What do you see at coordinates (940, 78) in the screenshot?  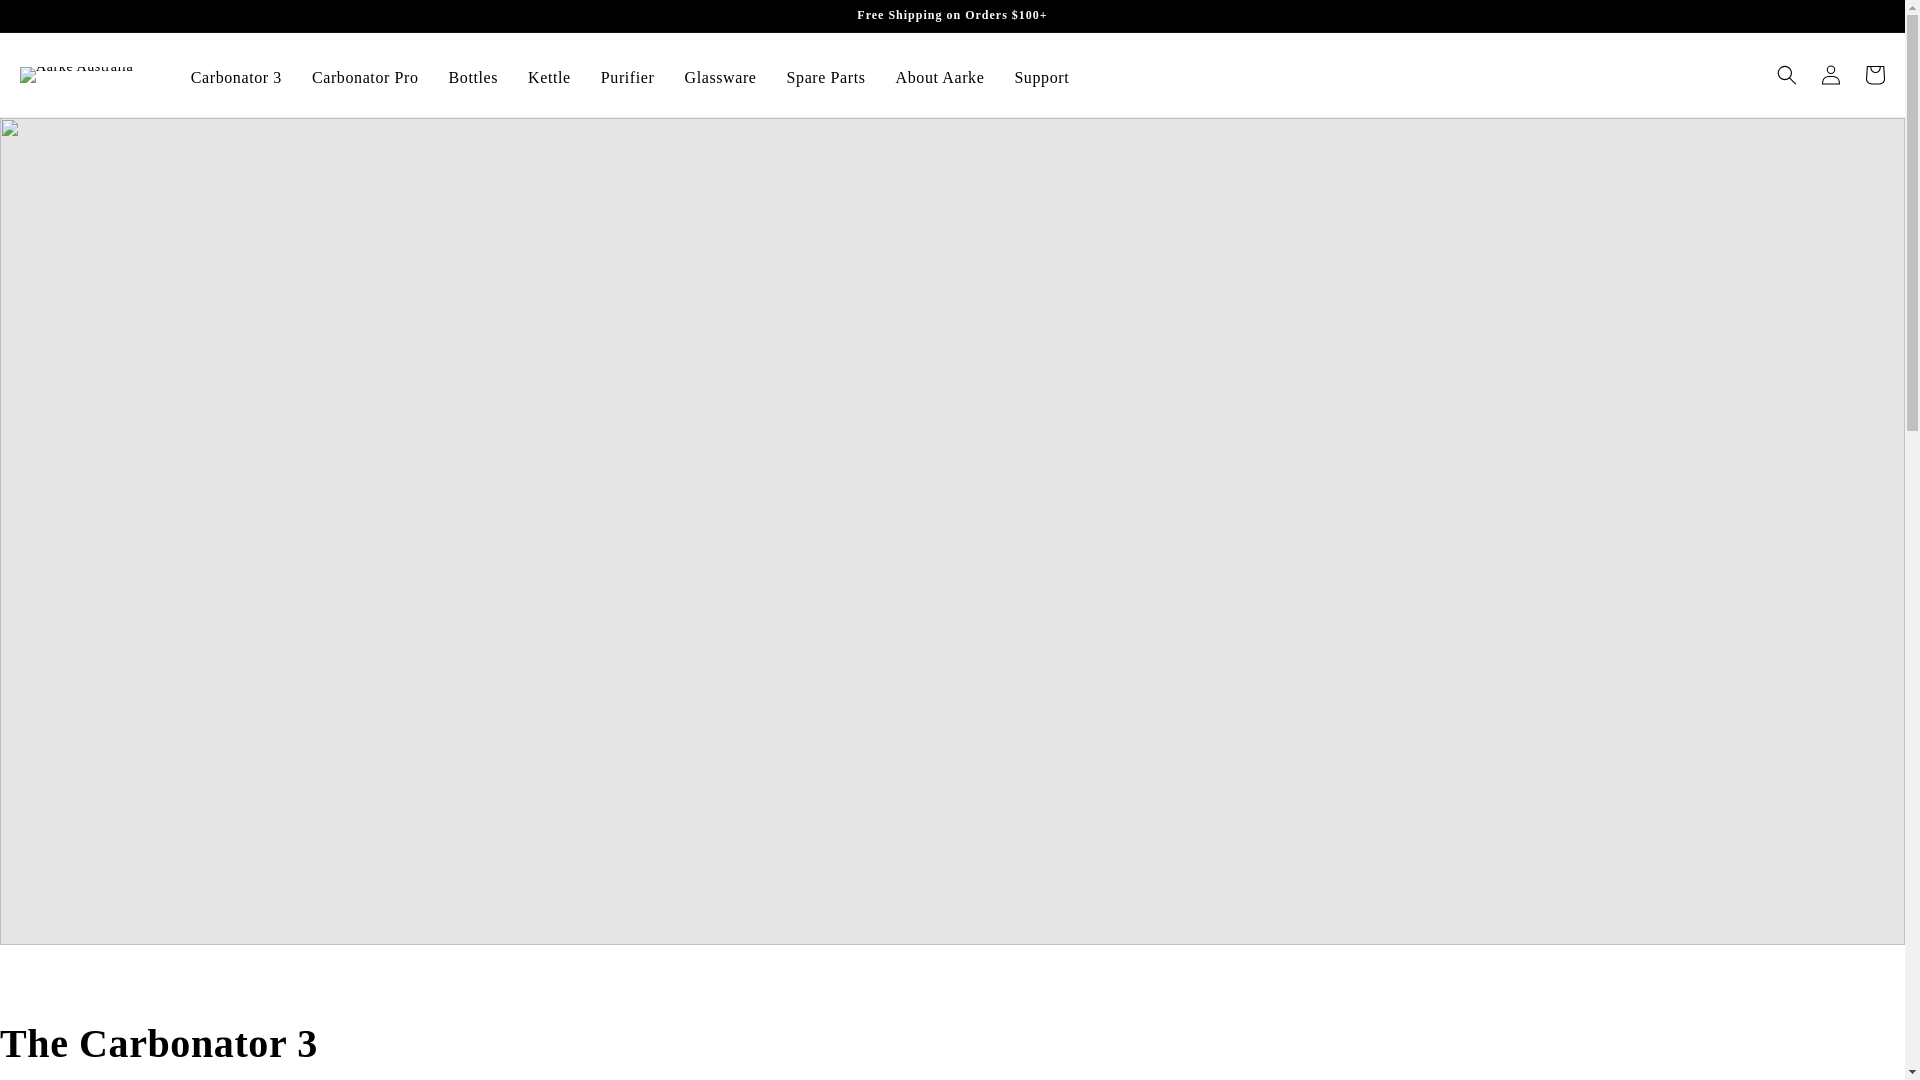 I see `About Aarke` at bounding box center [940, 78].